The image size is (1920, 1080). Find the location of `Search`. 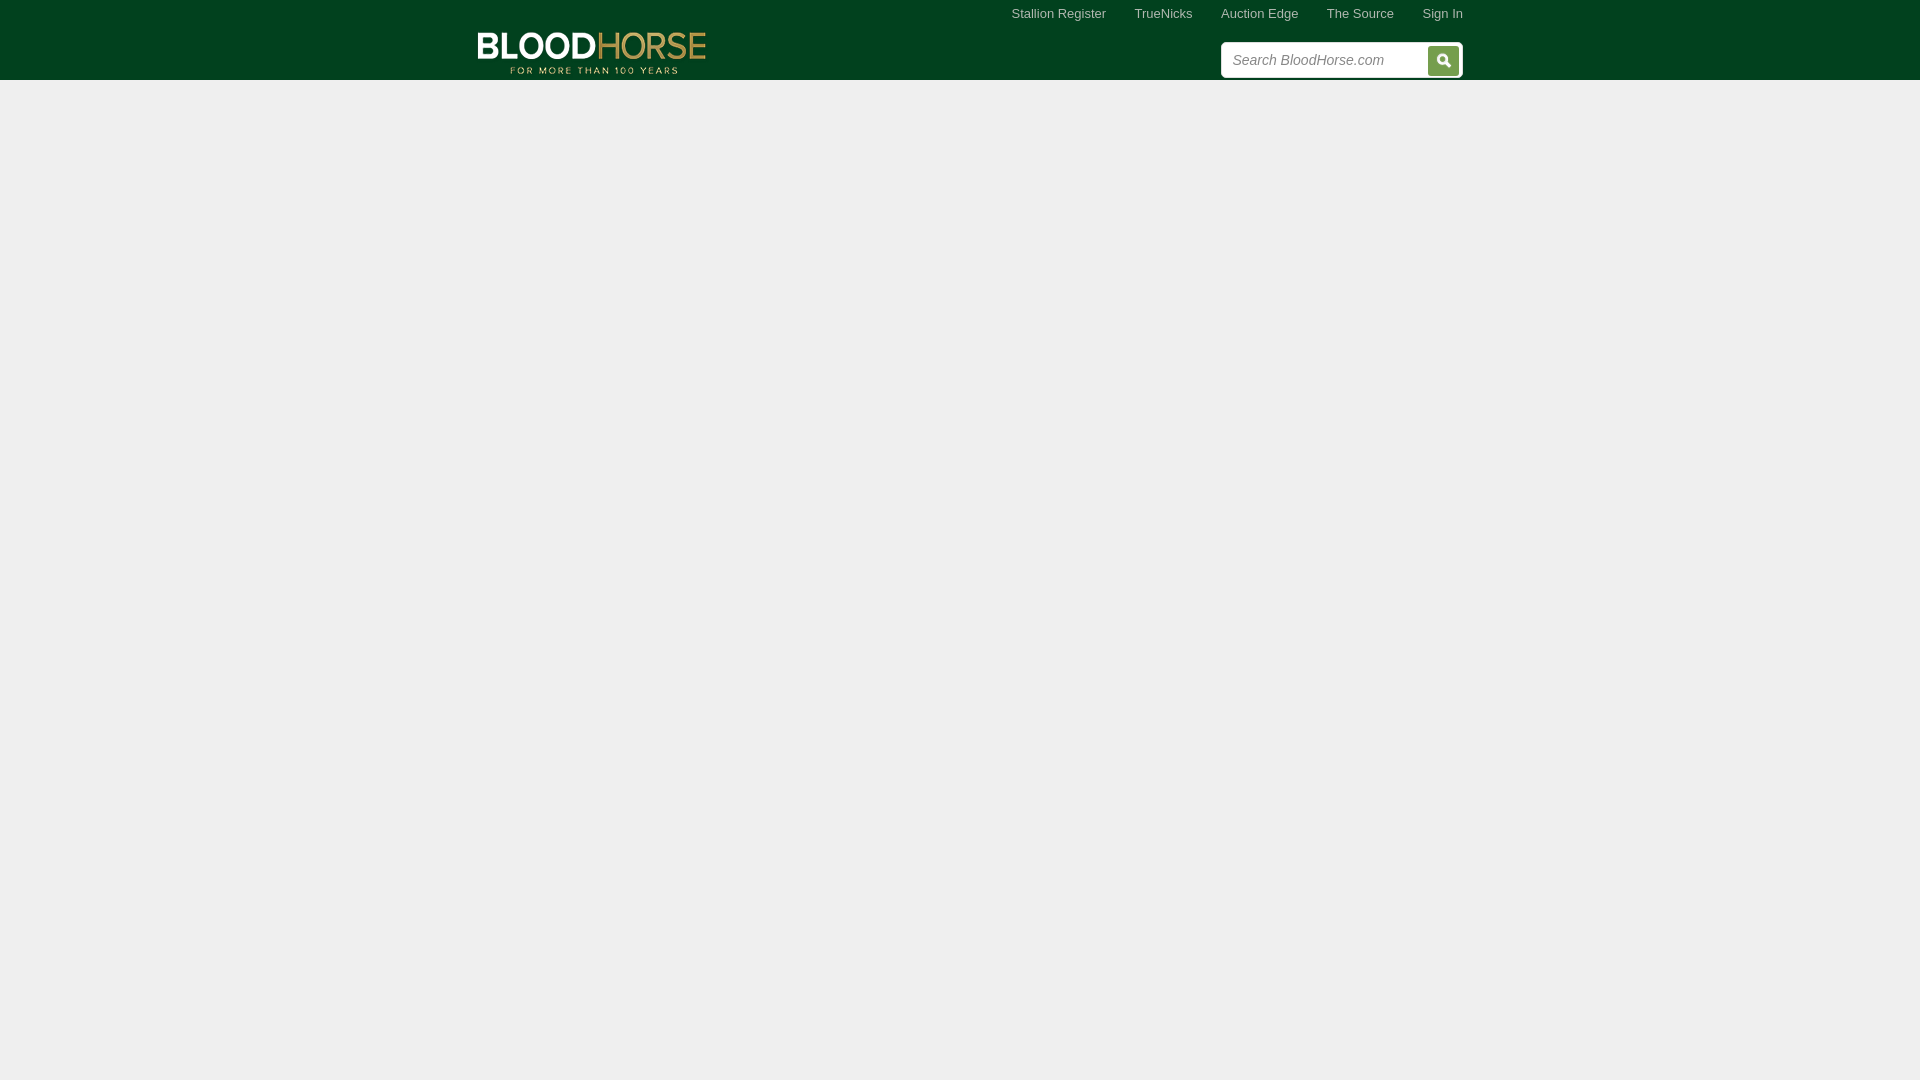

Search is located at coordinates (1444, 60).